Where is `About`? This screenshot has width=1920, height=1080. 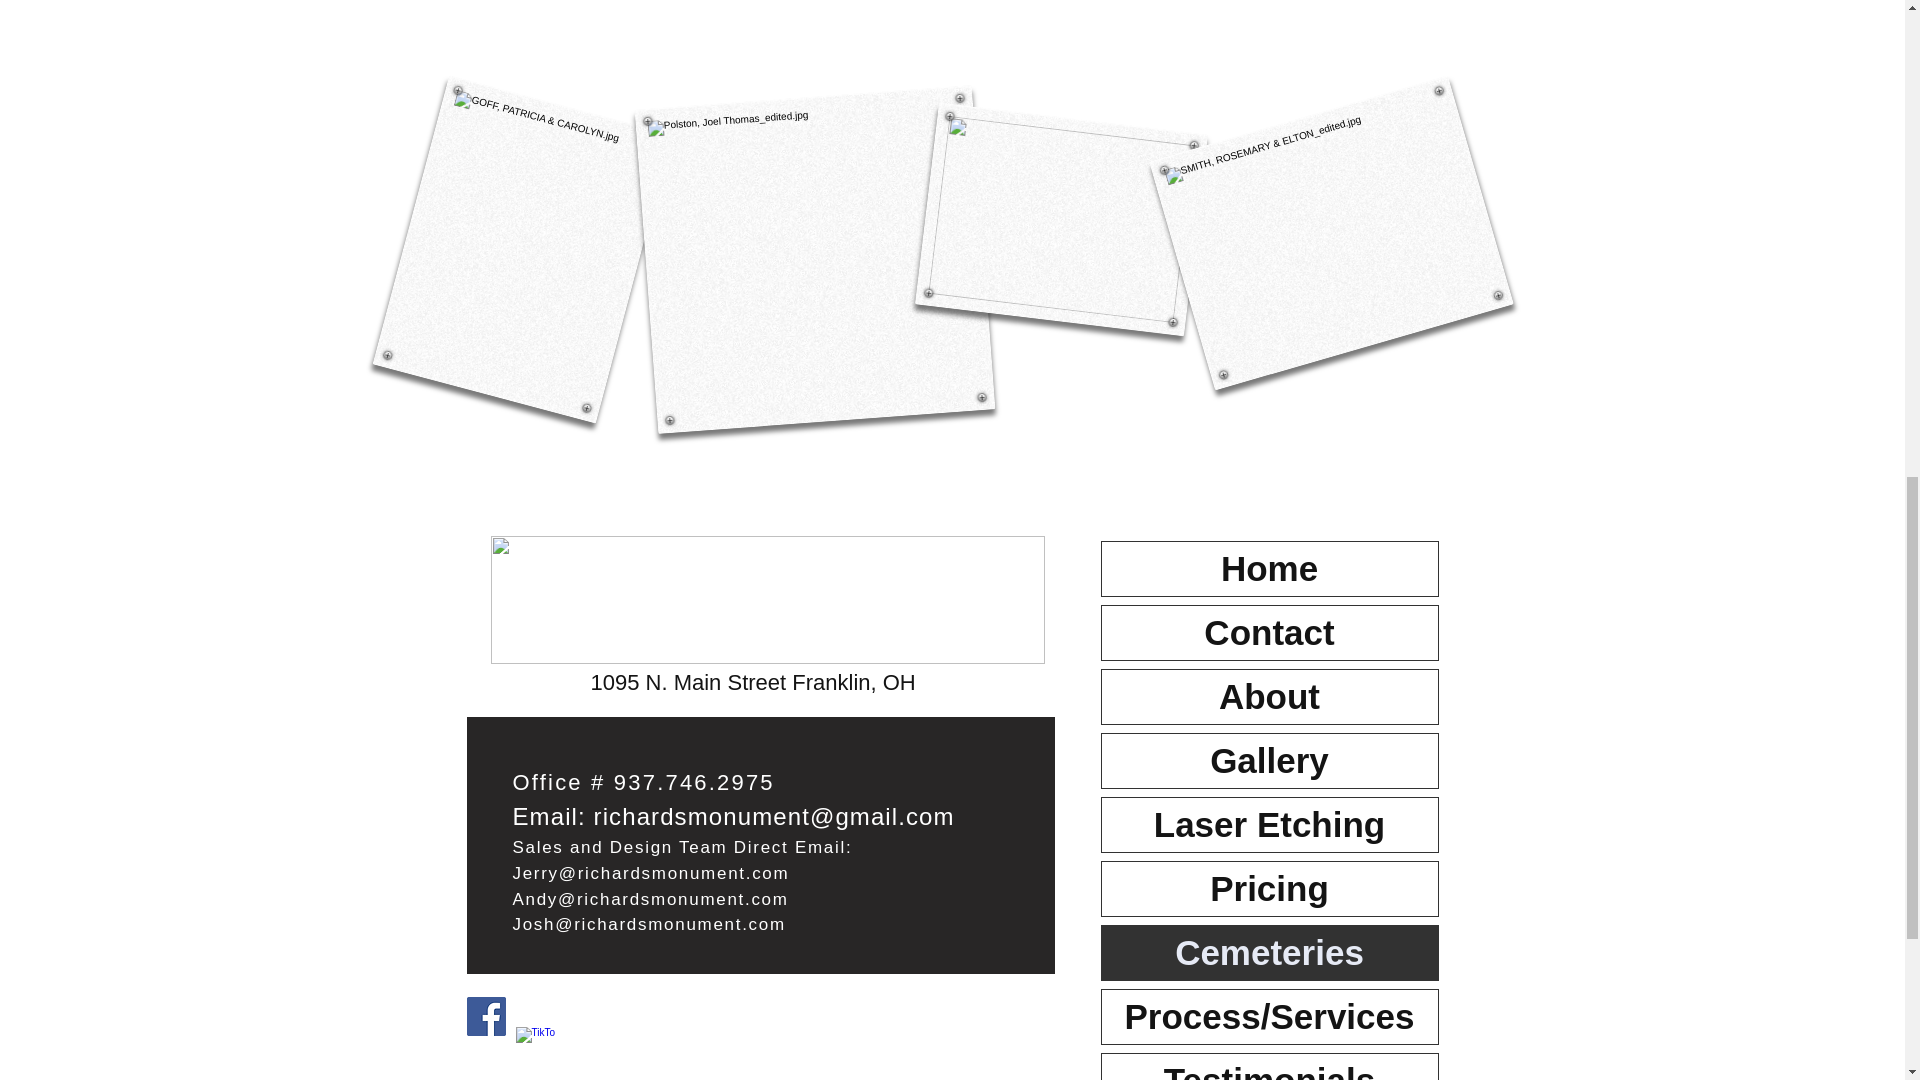
About is located at coordinates (1270, 696).